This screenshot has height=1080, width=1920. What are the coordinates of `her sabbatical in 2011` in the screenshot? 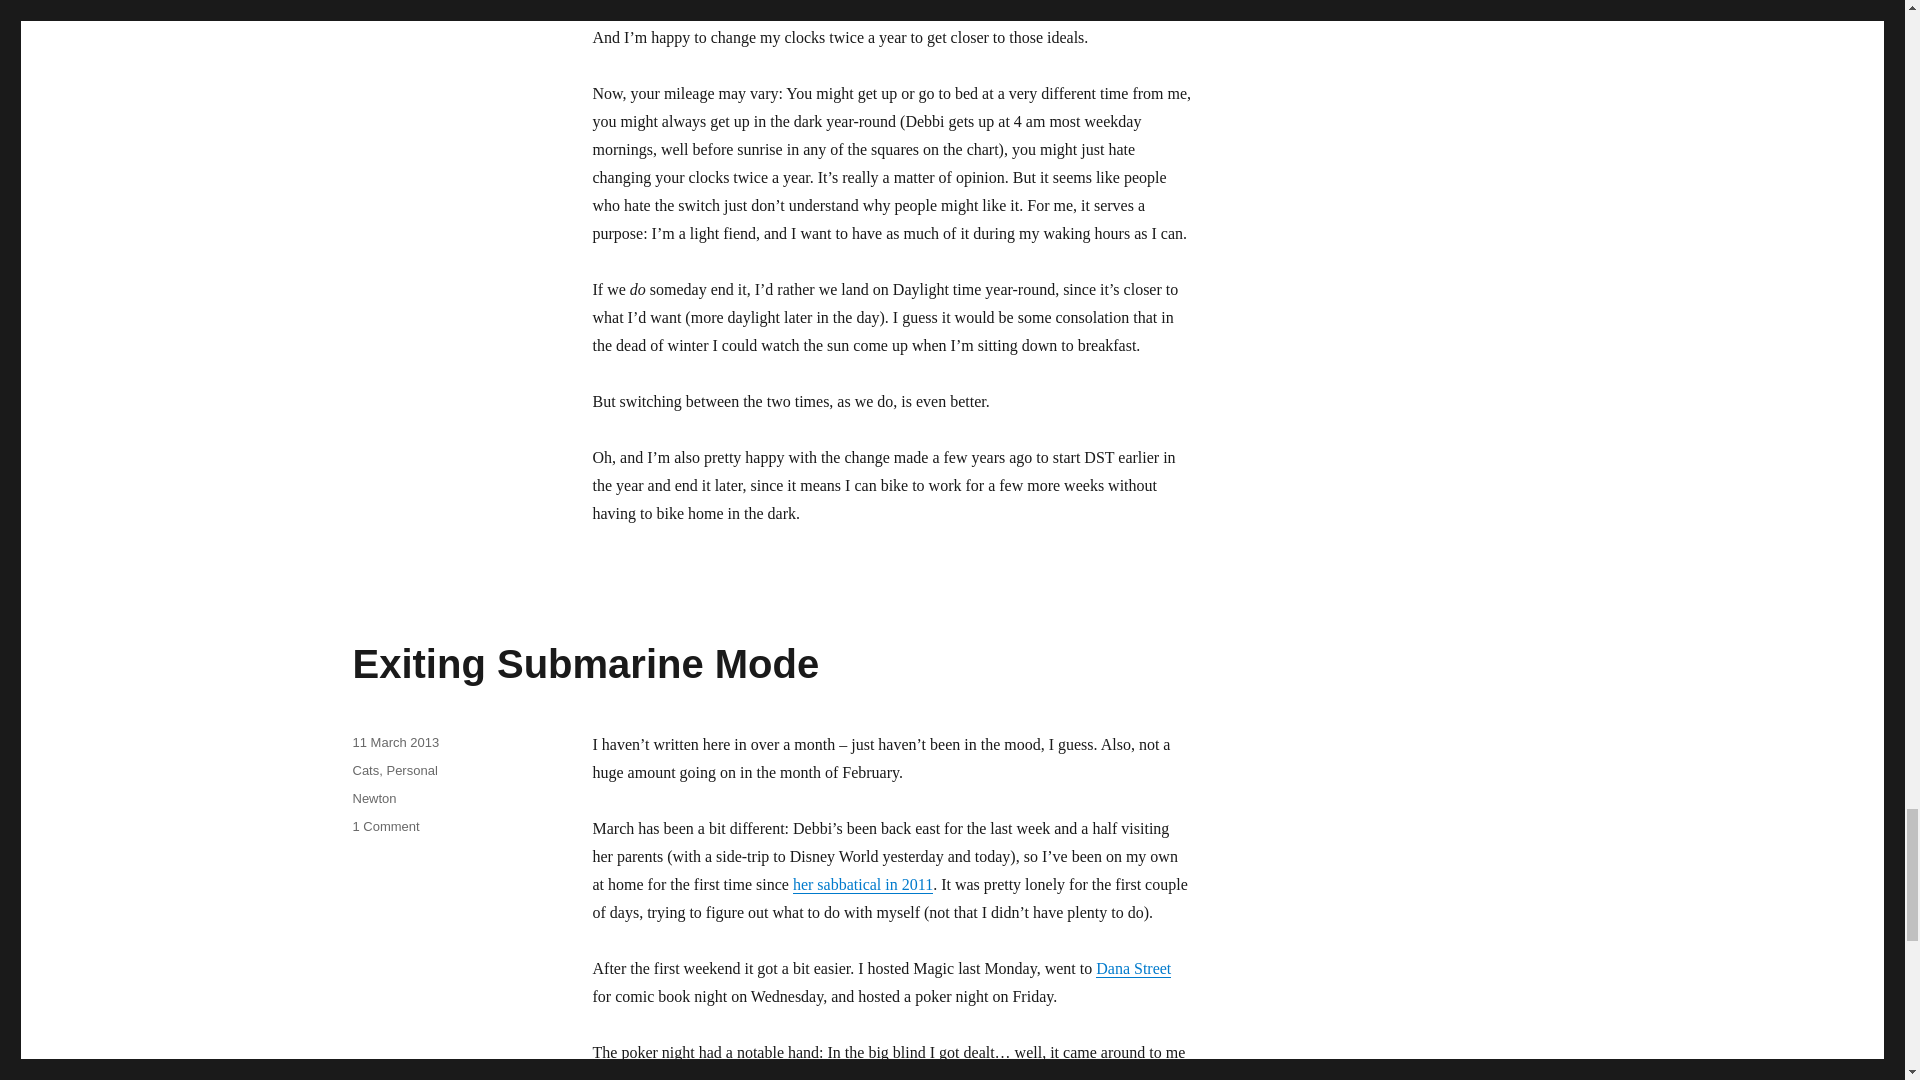 It's located at (862, 884).